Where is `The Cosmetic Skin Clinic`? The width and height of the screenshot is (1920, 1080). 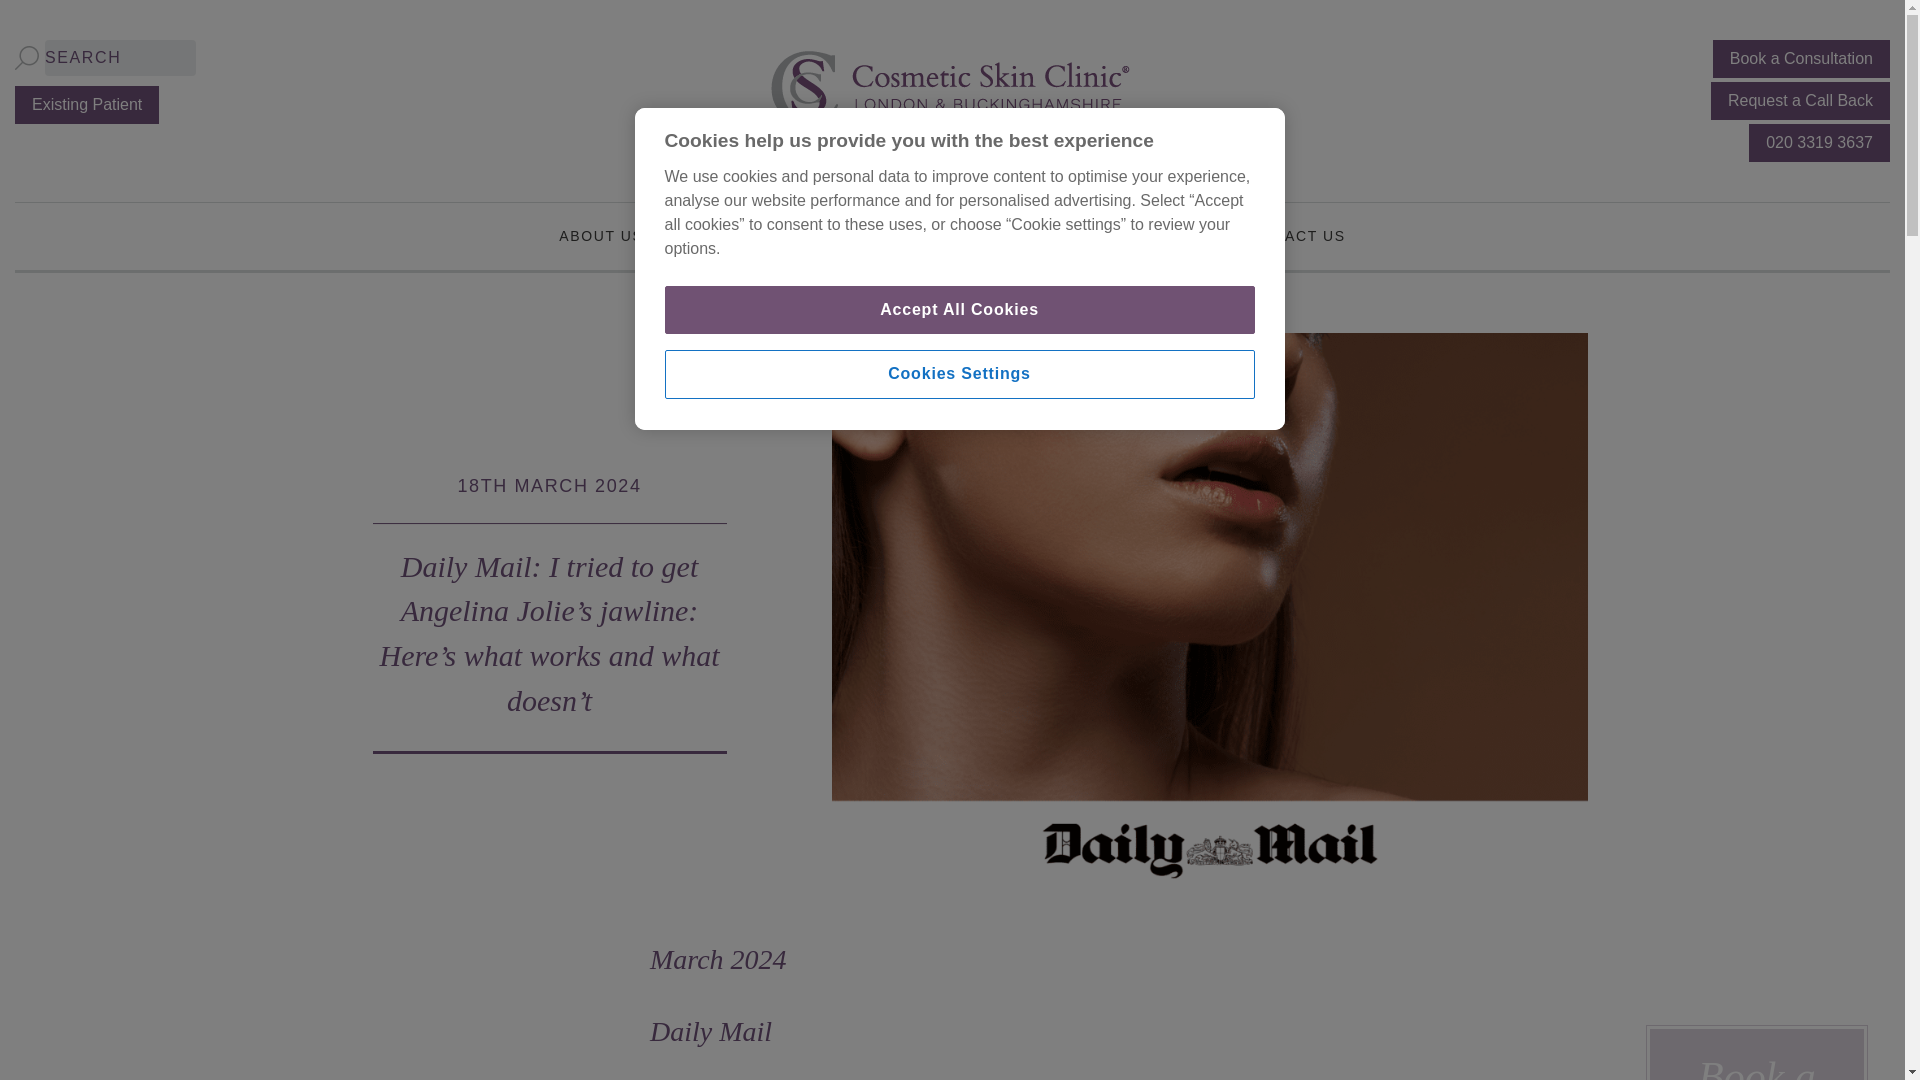 The Cosmetic Skin Clinic is located at coordinates (952, 87).